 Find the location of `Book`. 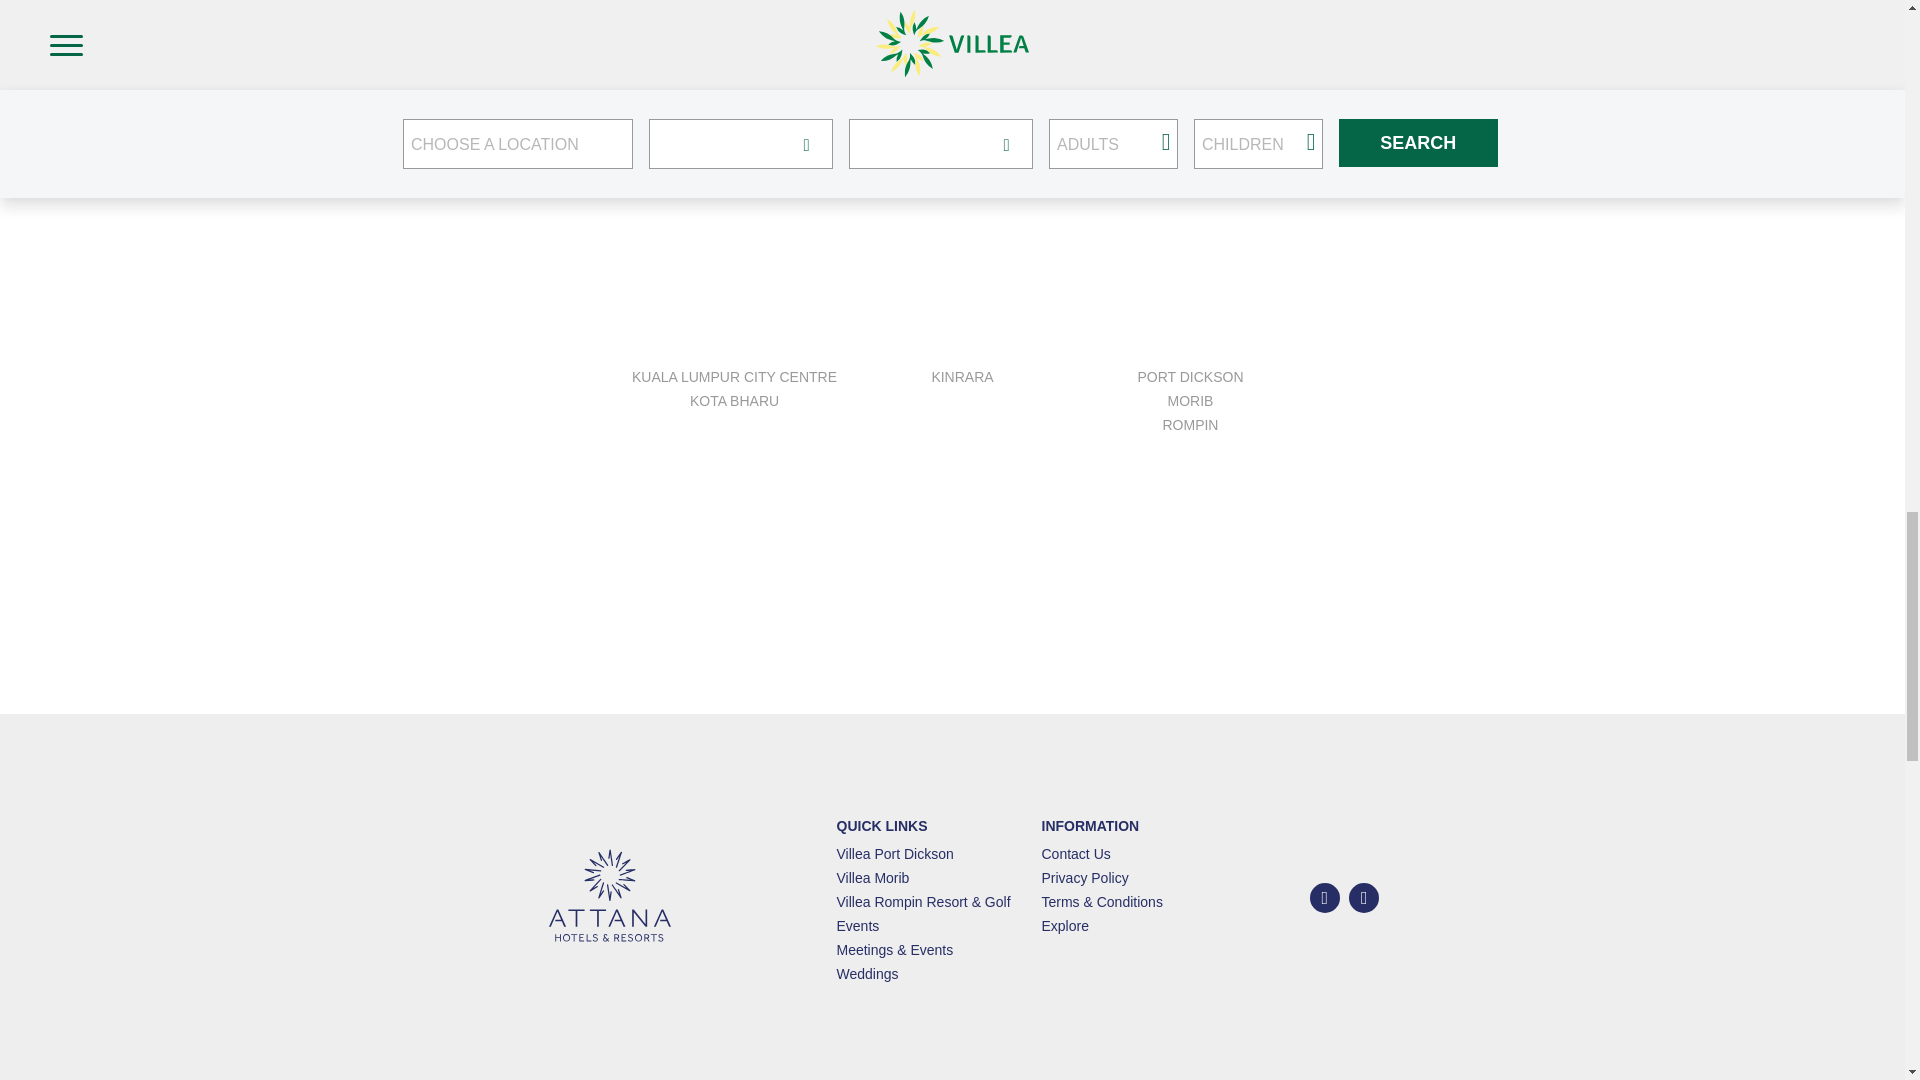

Book is located at coordinates (1558, 80).